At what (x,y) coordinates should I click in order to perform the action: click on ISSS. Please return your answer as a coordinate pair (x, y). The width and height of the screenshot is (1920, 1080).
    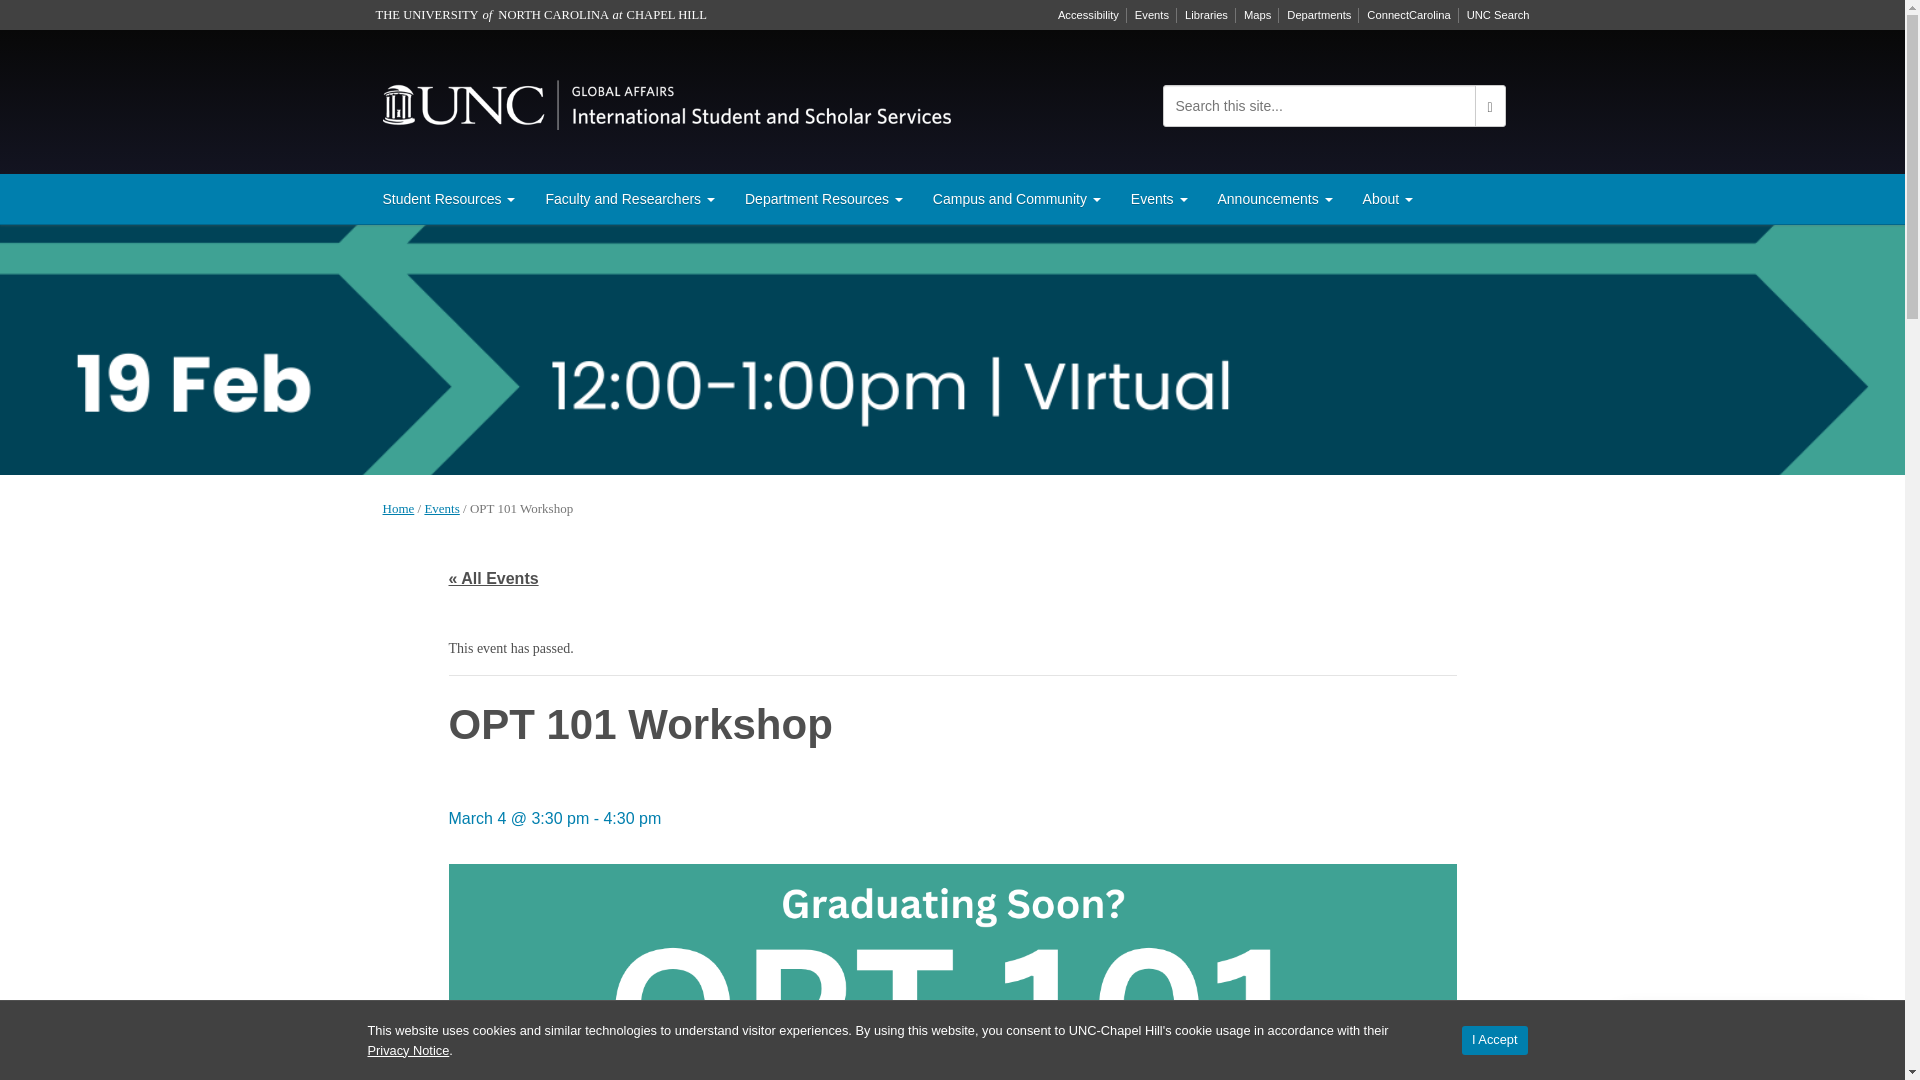
    Looking at the image, I should click on (666, 102).